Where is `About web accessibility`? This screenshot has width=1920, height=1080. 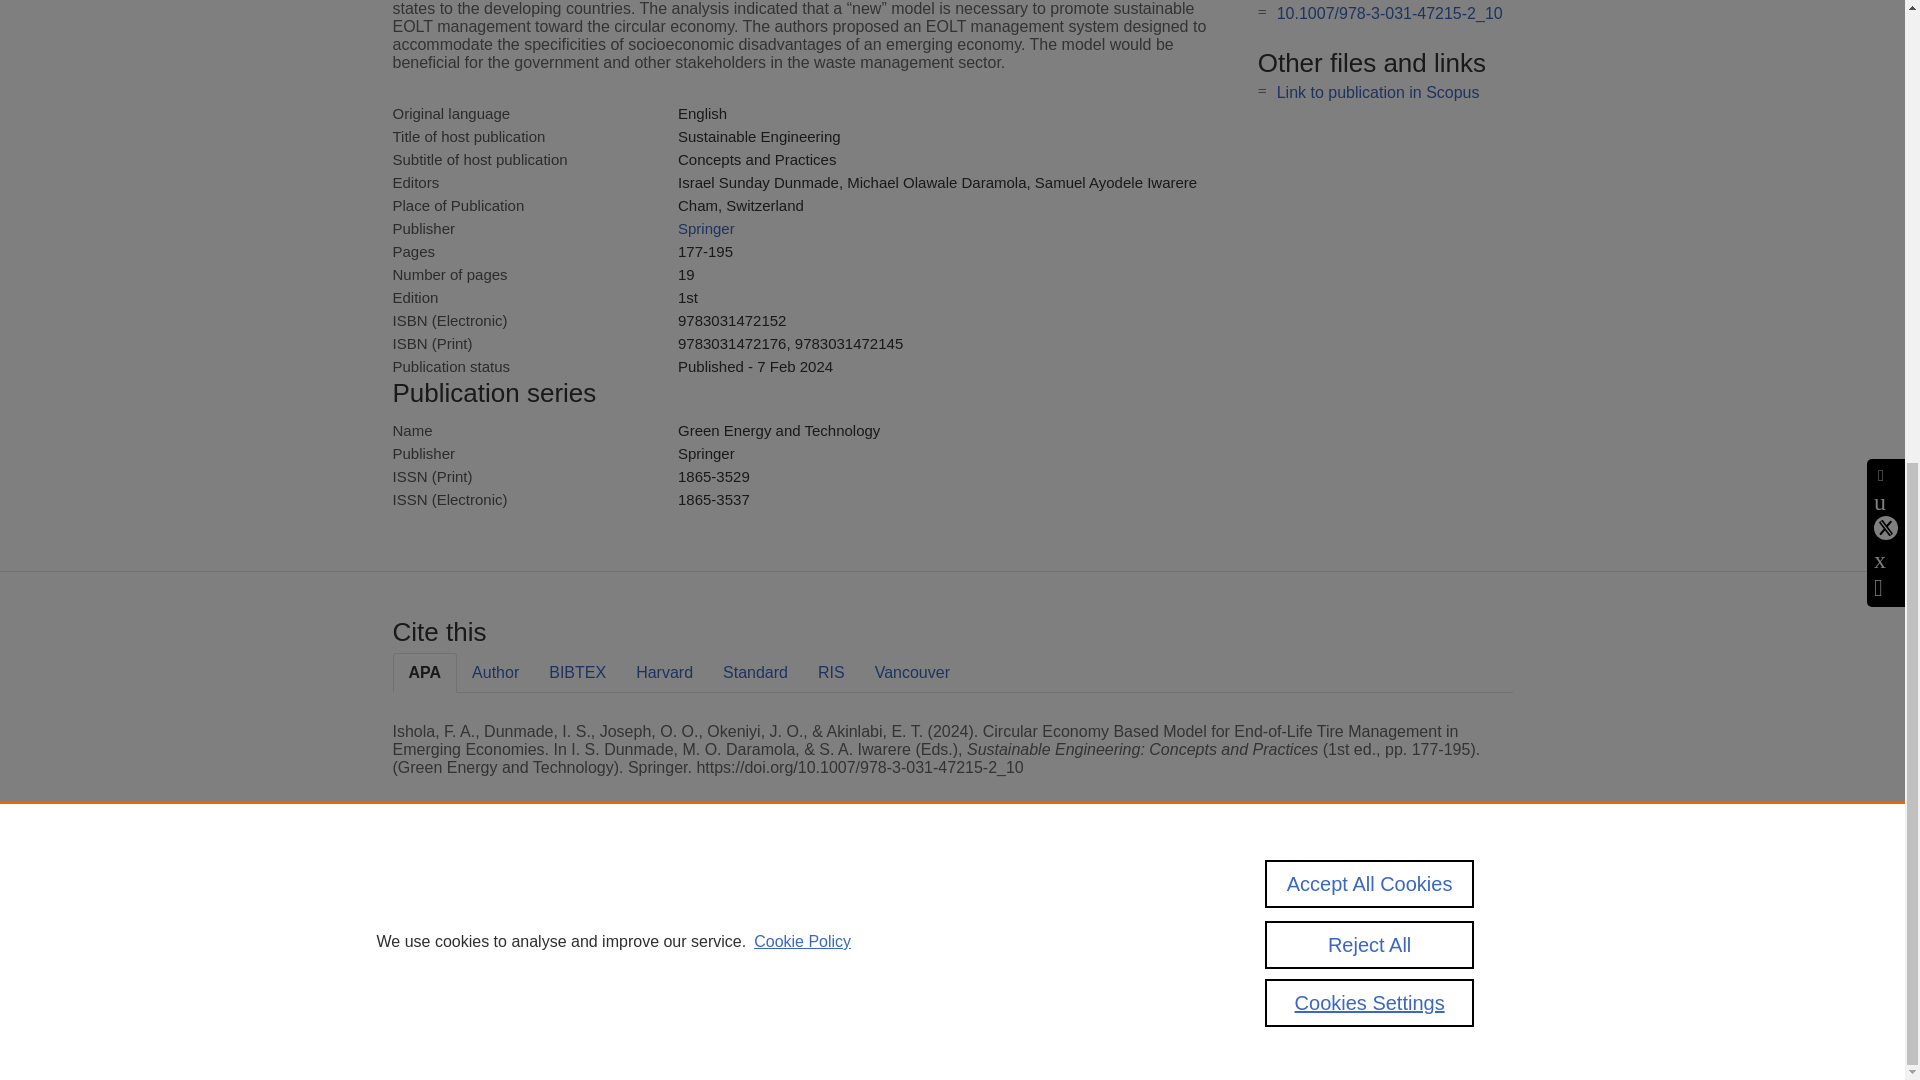
About web accessibility is located at coordinates (1276, 948).